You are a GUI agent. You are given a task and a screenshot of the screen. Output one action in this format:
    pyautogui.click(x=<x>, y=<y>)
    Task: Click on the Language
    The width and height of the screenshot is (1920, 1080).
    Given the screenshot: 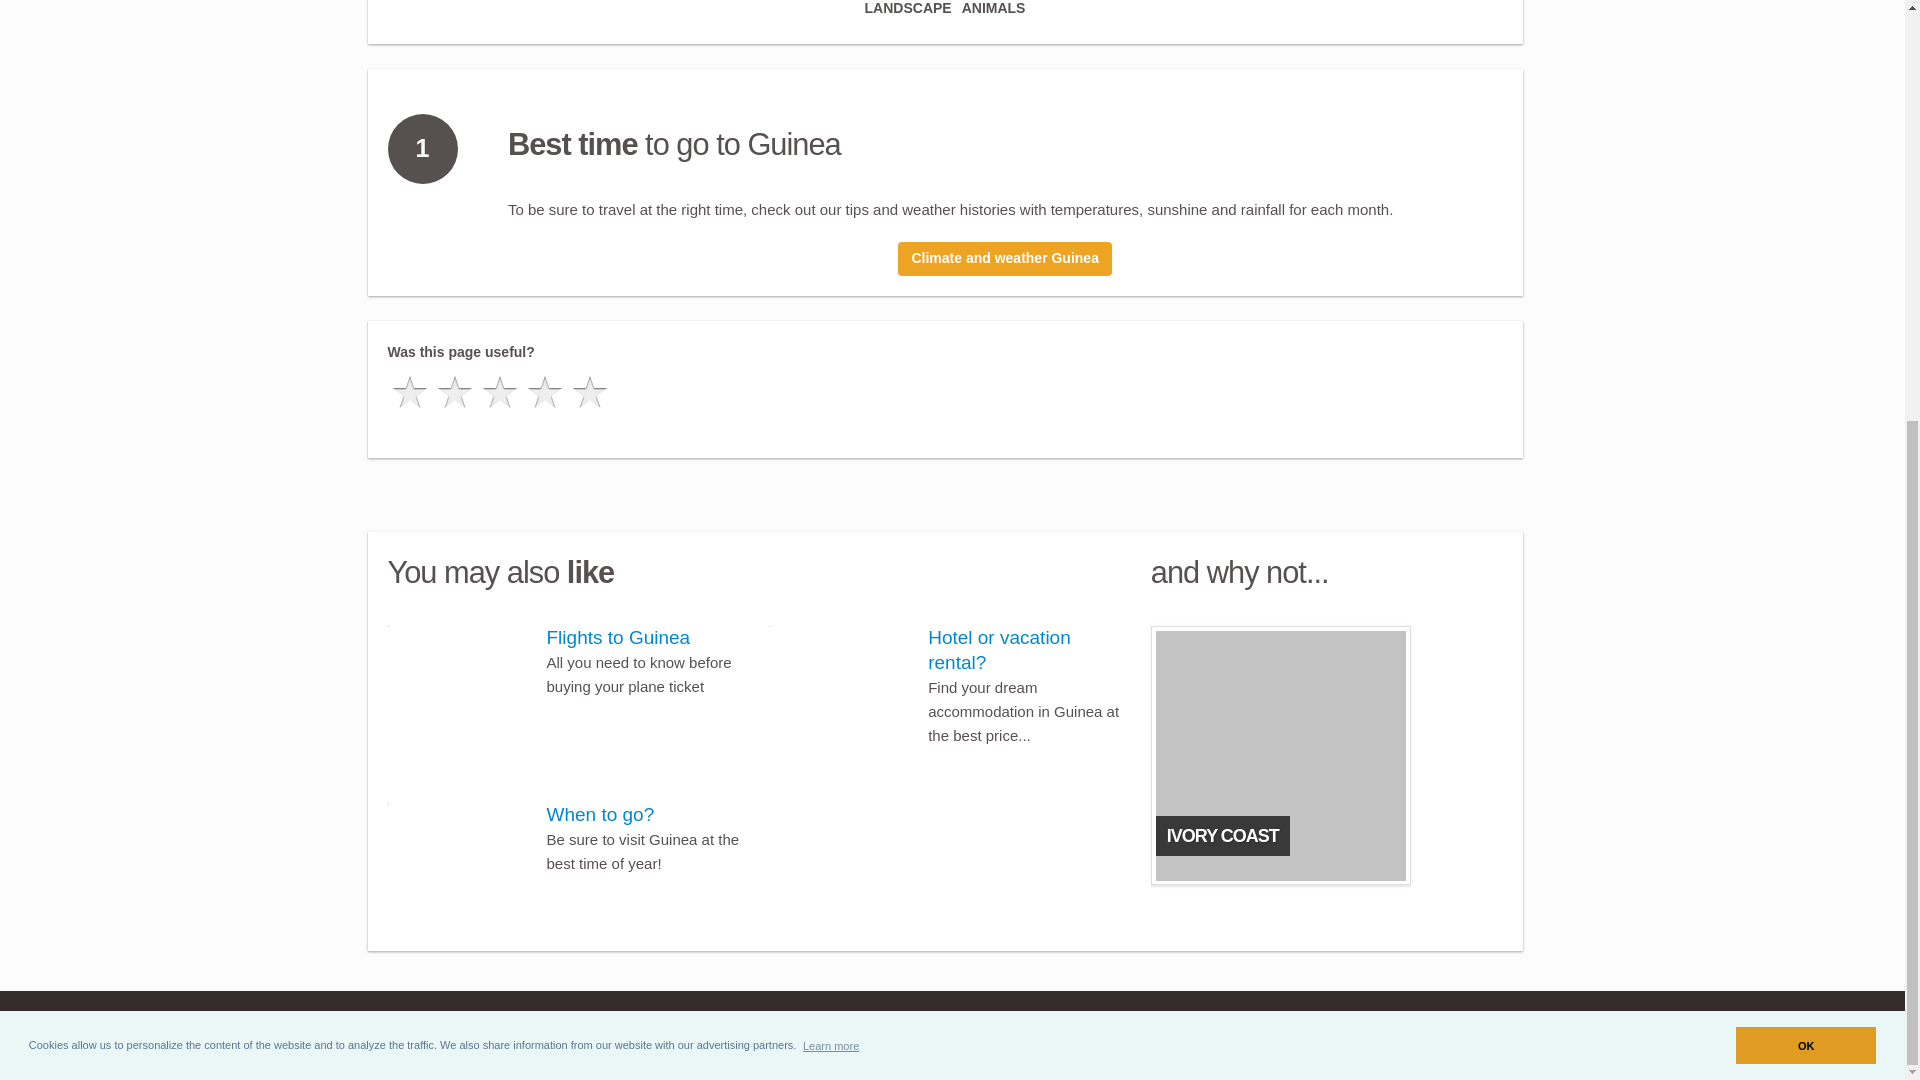 What is the action you would take?
    pyautogui.click(x=1028, y=1032)
    